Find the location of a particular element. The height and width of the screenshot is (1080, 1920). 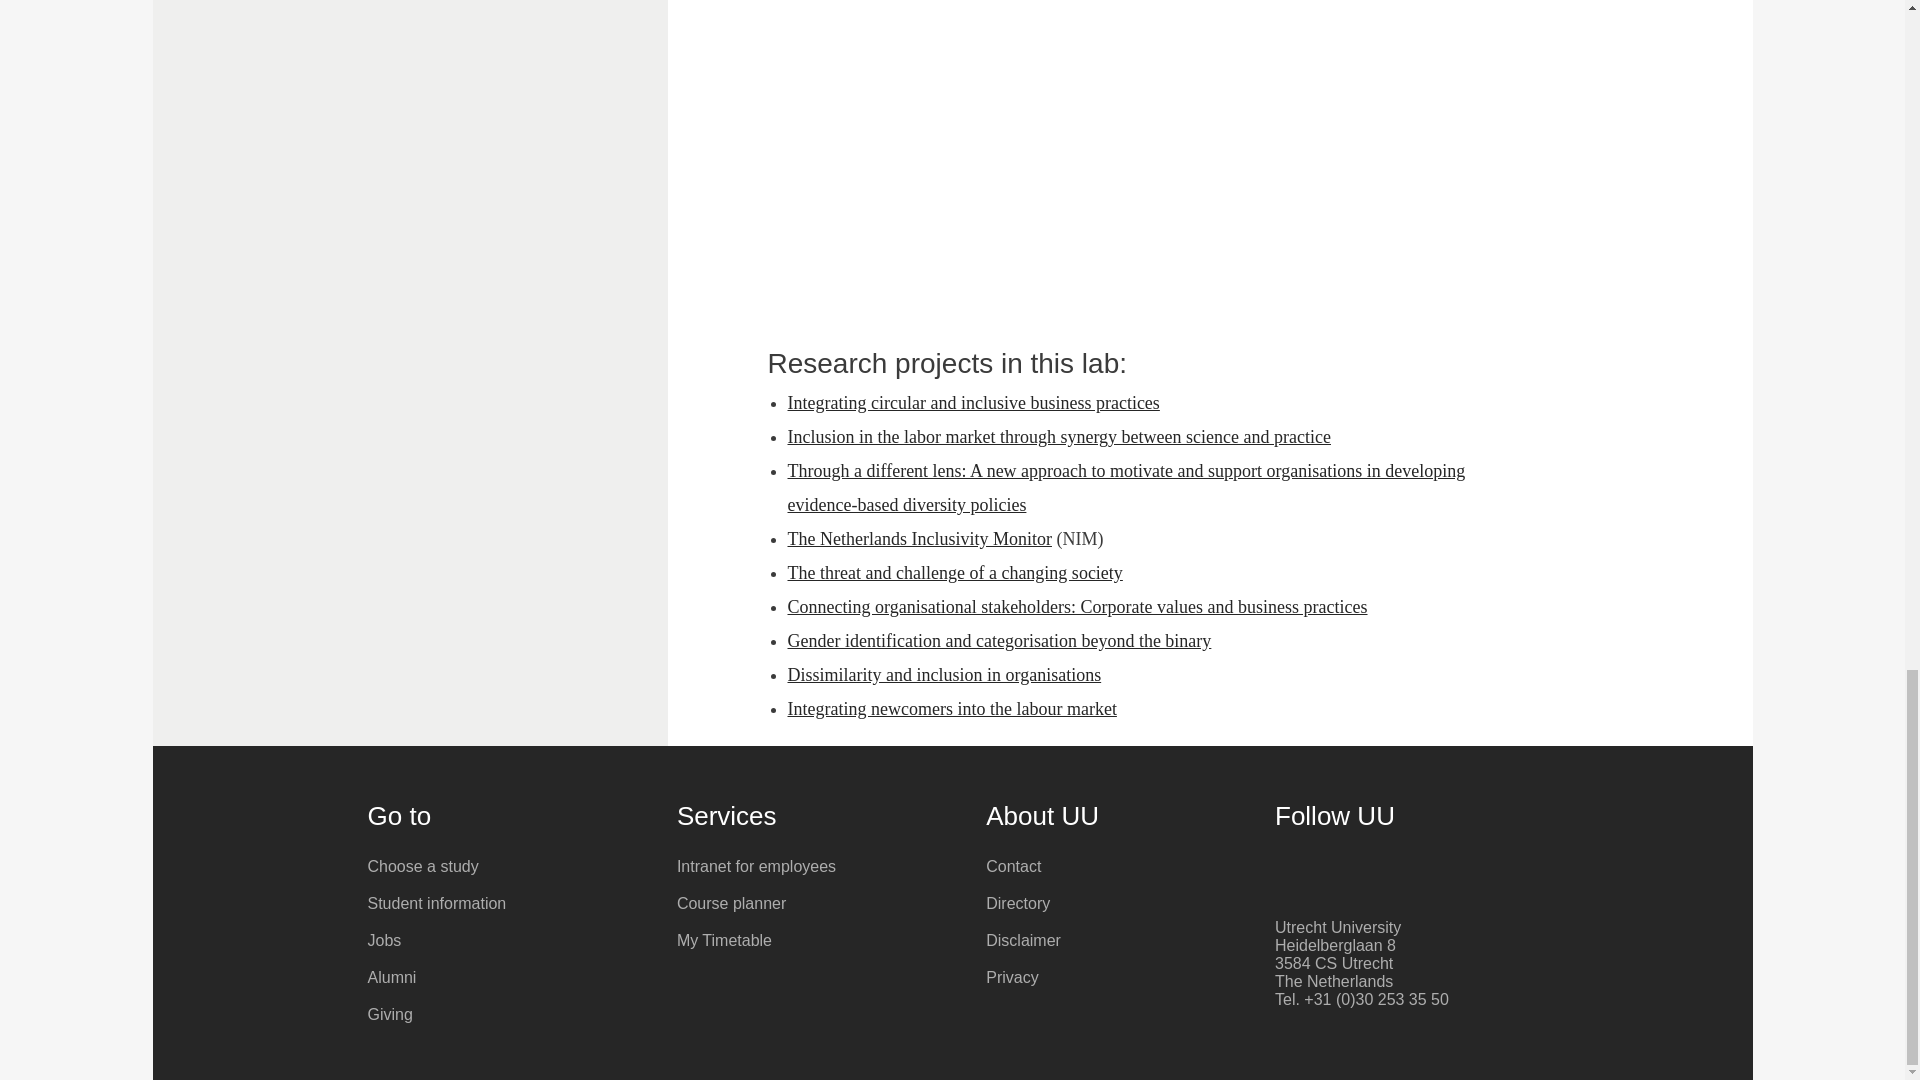

Integrating circular and inclusive business practices is located at coordinates (973, 402).